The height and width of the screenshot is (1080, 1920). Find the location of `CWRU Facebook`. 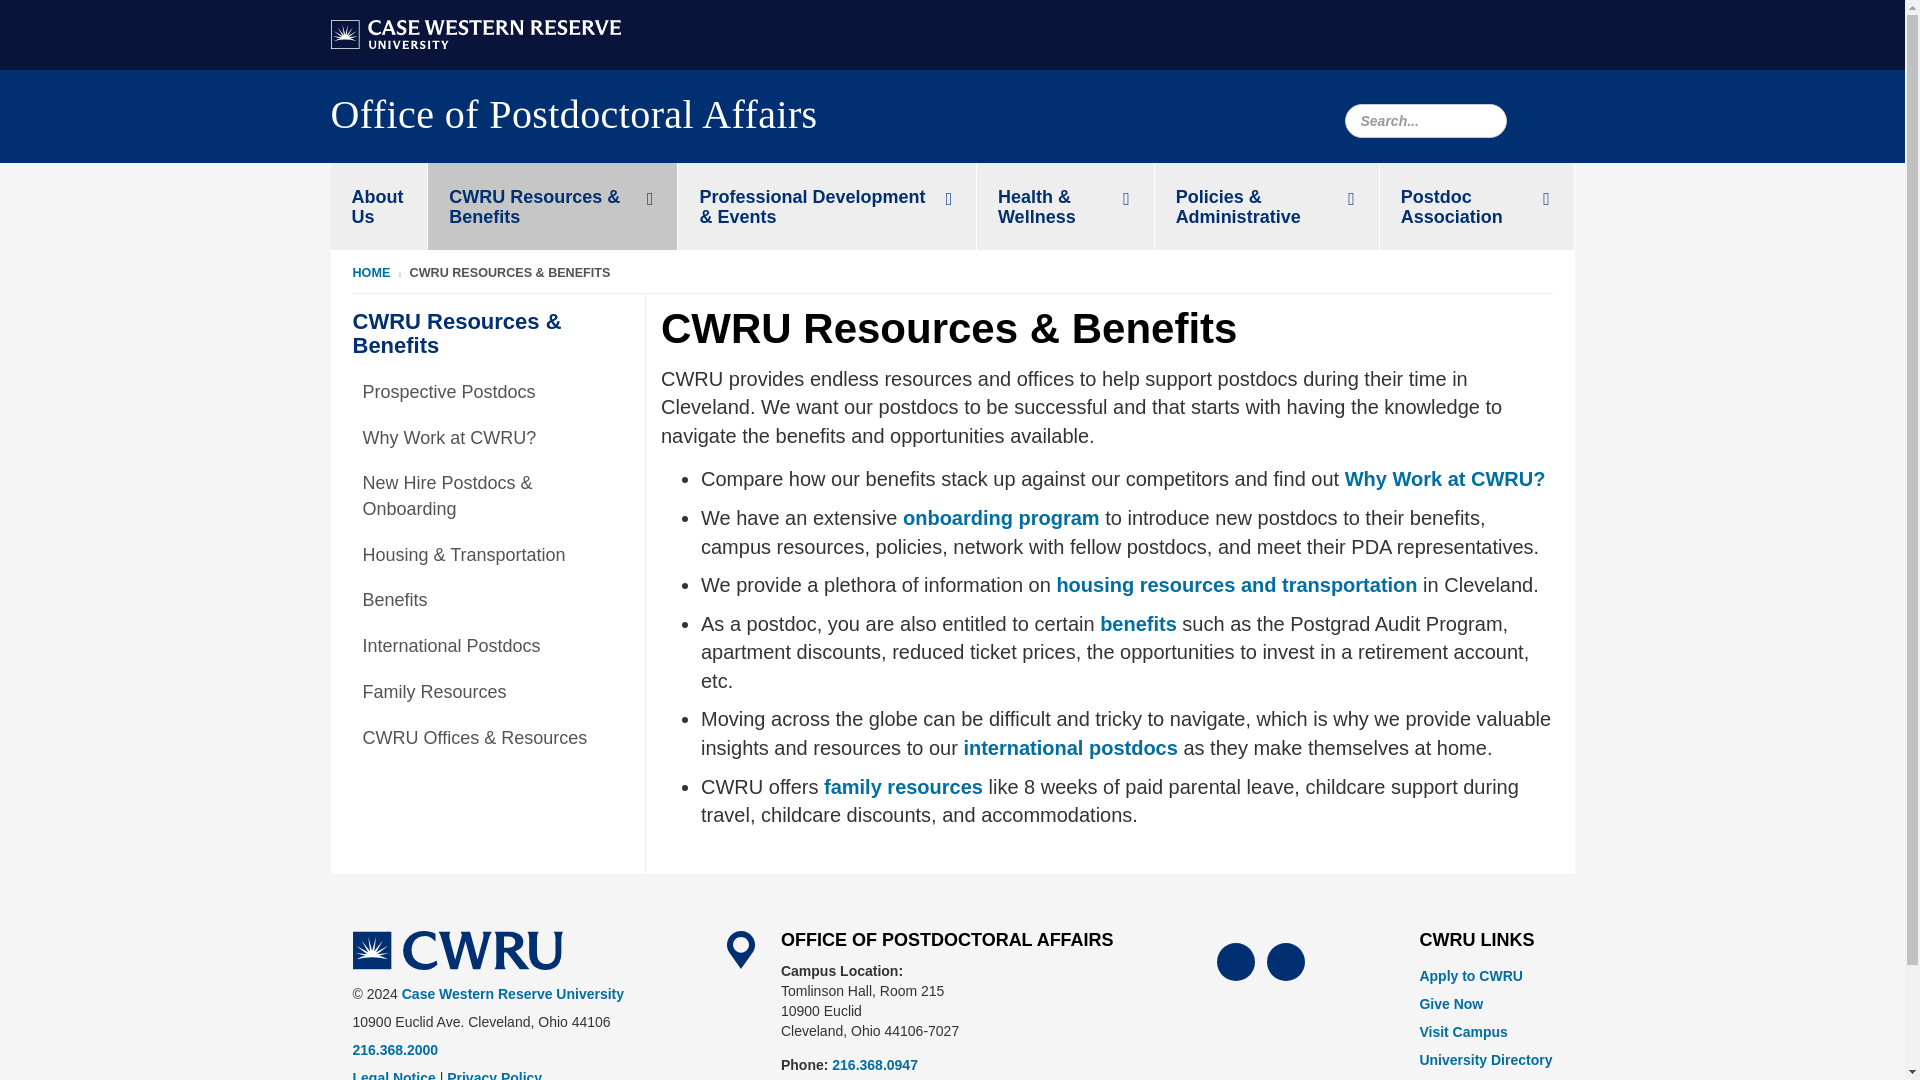

CWRU Facebook is located at coordinates (1236, 961).